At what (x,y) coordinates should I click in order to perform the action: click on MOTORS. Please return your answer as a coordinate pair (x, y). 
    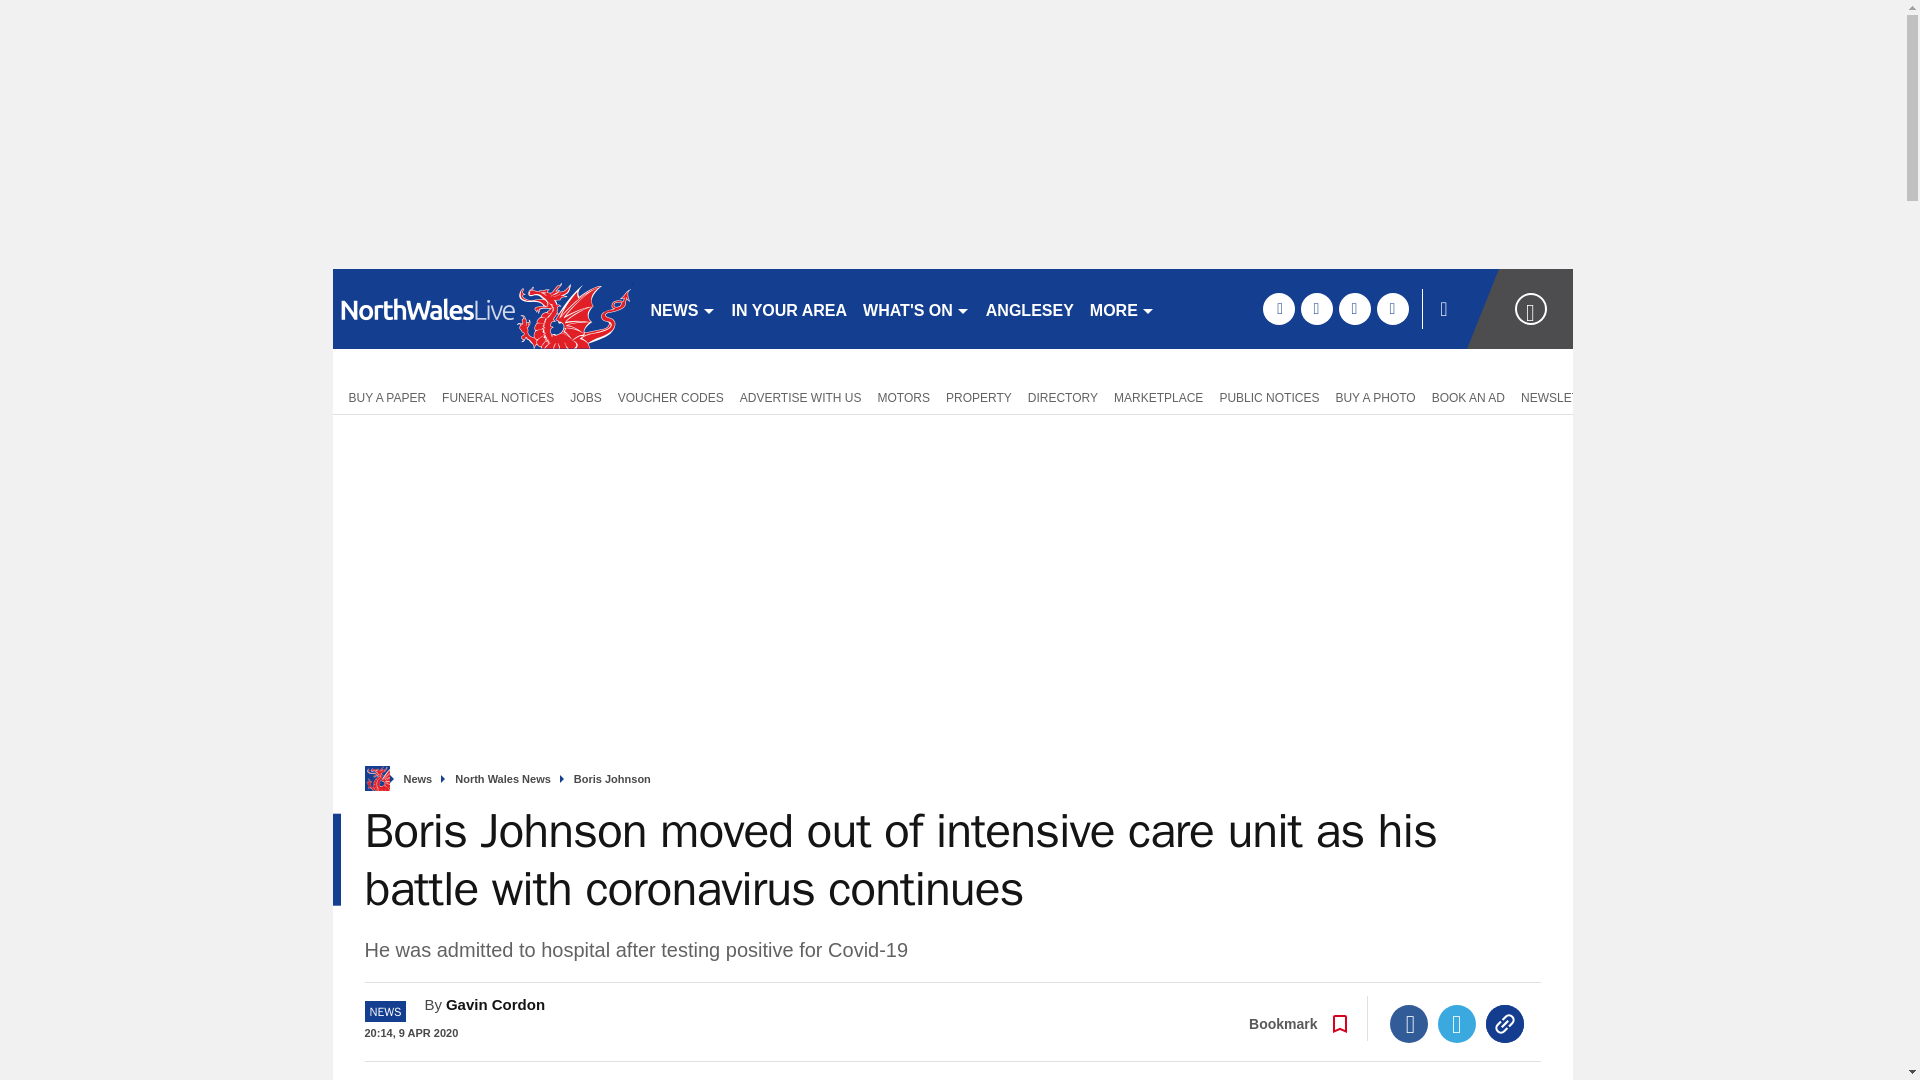
    Looking at the image, I should click on (904, 396).